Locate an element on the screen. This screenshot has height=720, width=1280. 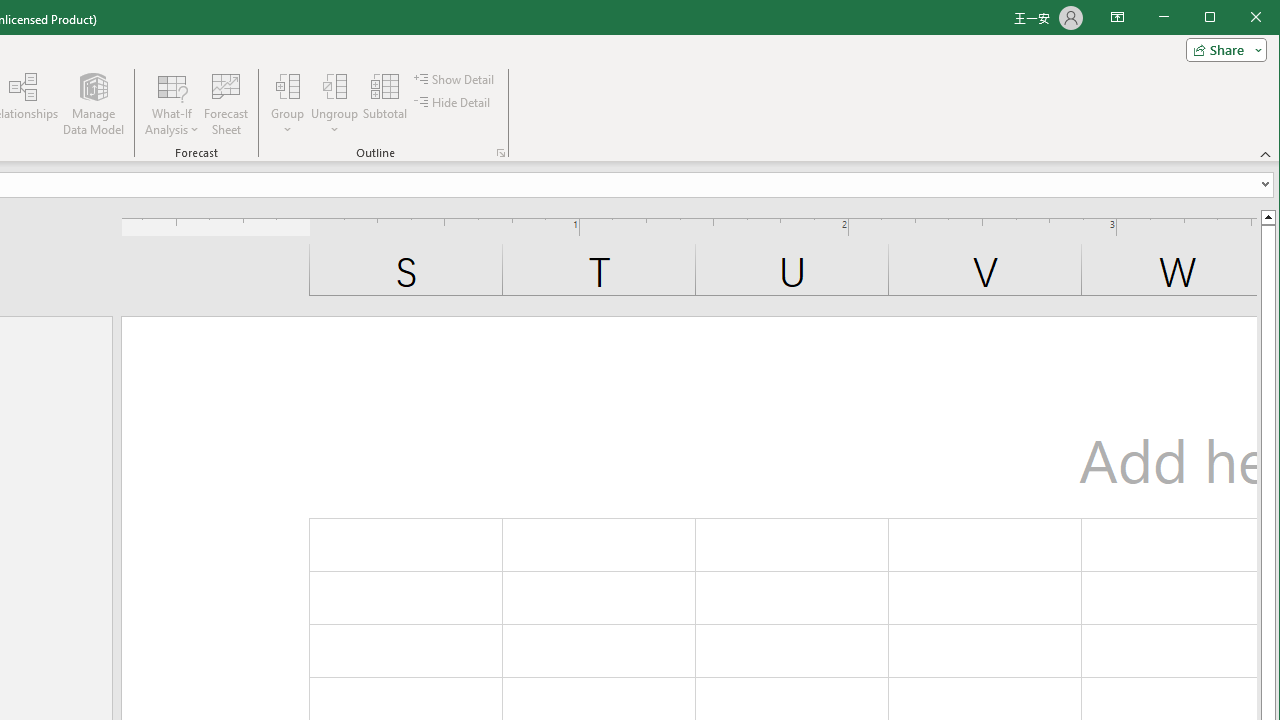
Minimize is located at coordinates (1216, 18).